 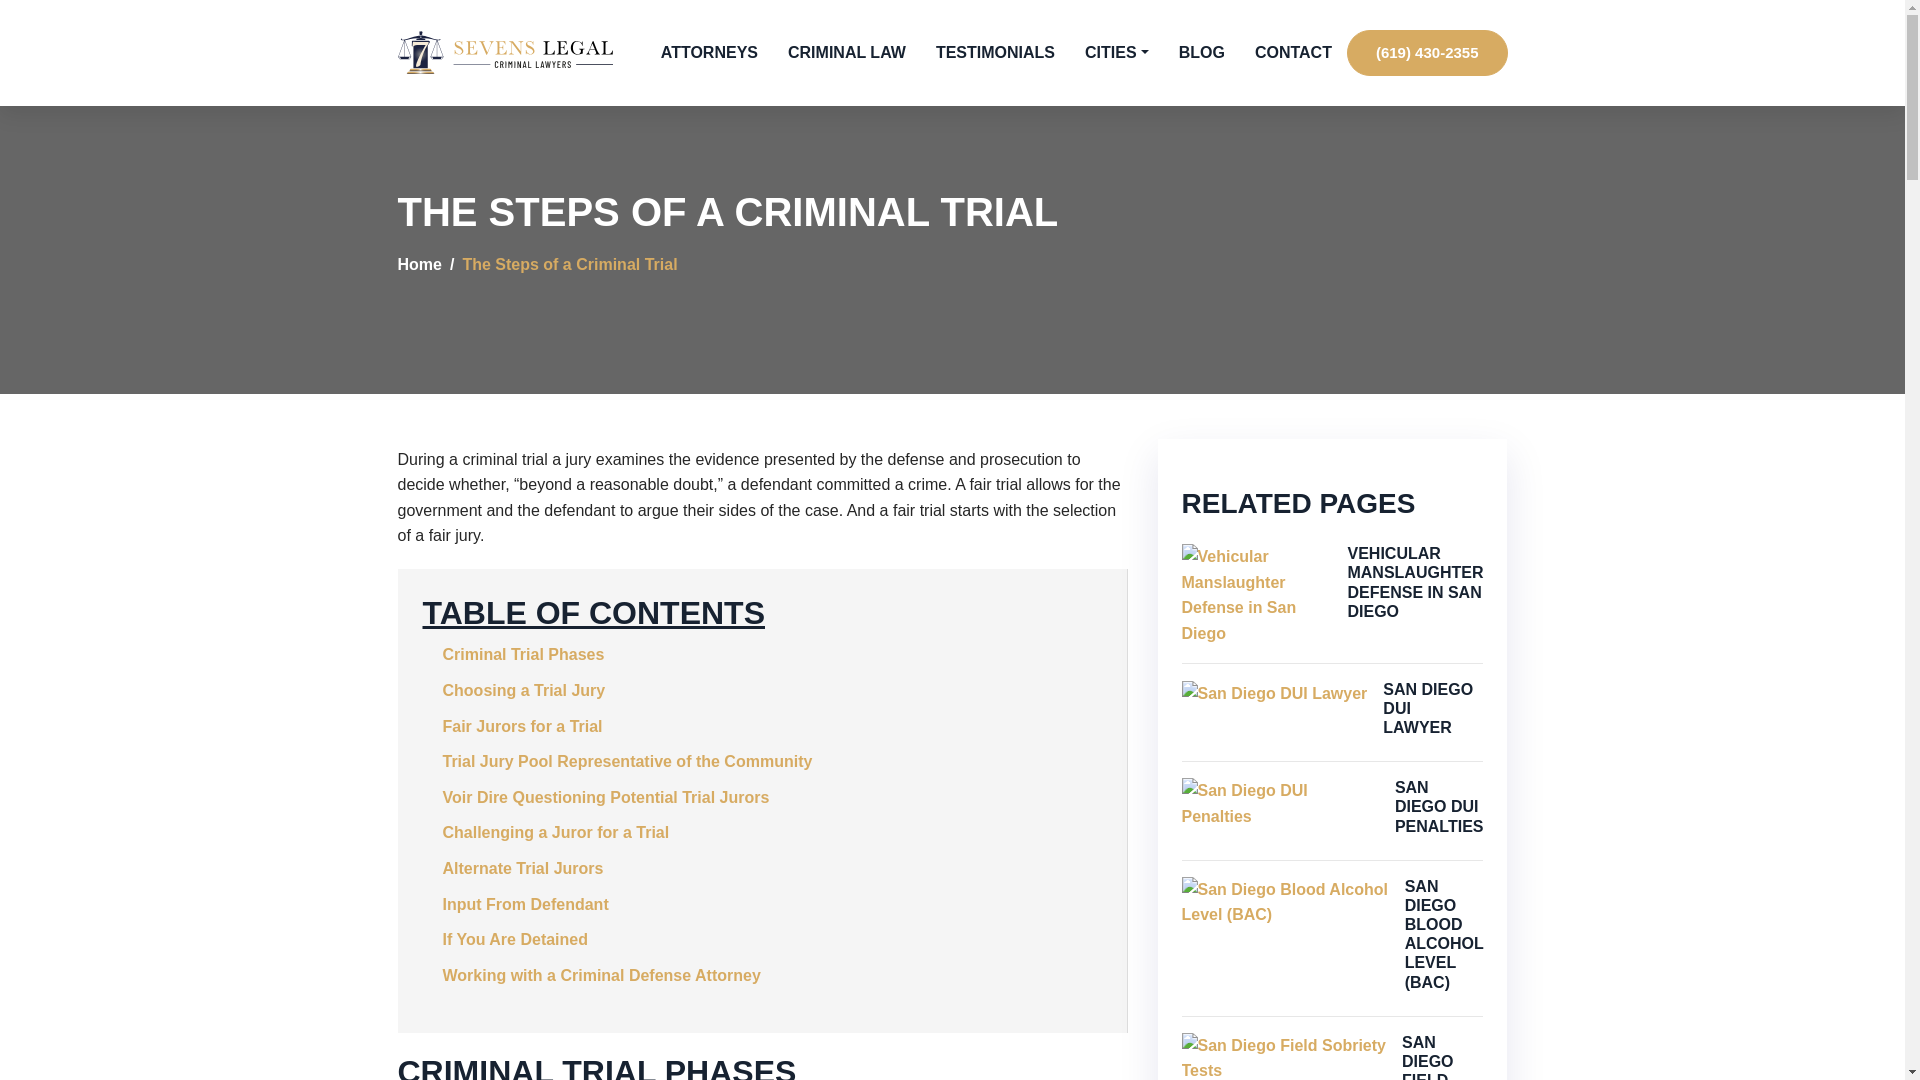 What do you see at coordinates (522, 726) in the screenshot?
I see `Fair Jurors for a Trial` at bounding box center [522, 726].